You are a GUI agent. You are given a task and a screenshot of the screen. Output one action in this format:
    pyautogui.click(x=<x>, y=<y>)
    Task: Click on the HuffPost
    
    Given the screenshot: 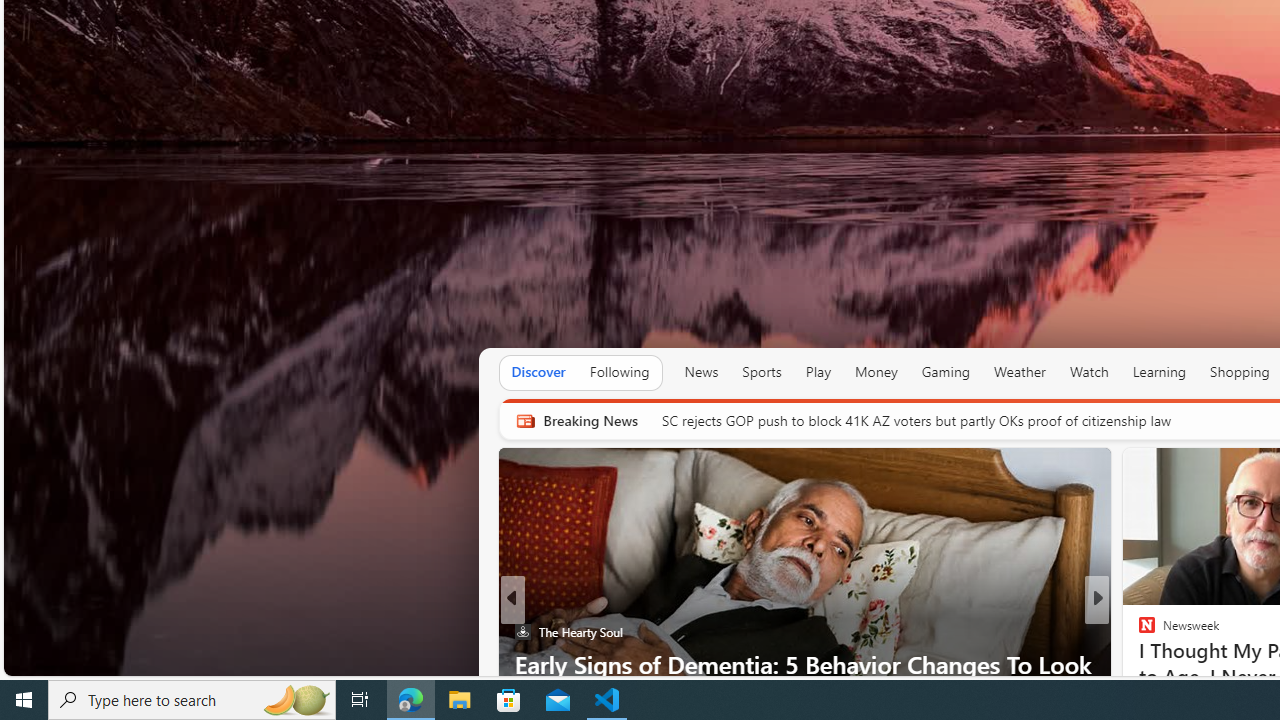 What is the action you would take?
    pyautogui.click(x=1138, y=632)
    